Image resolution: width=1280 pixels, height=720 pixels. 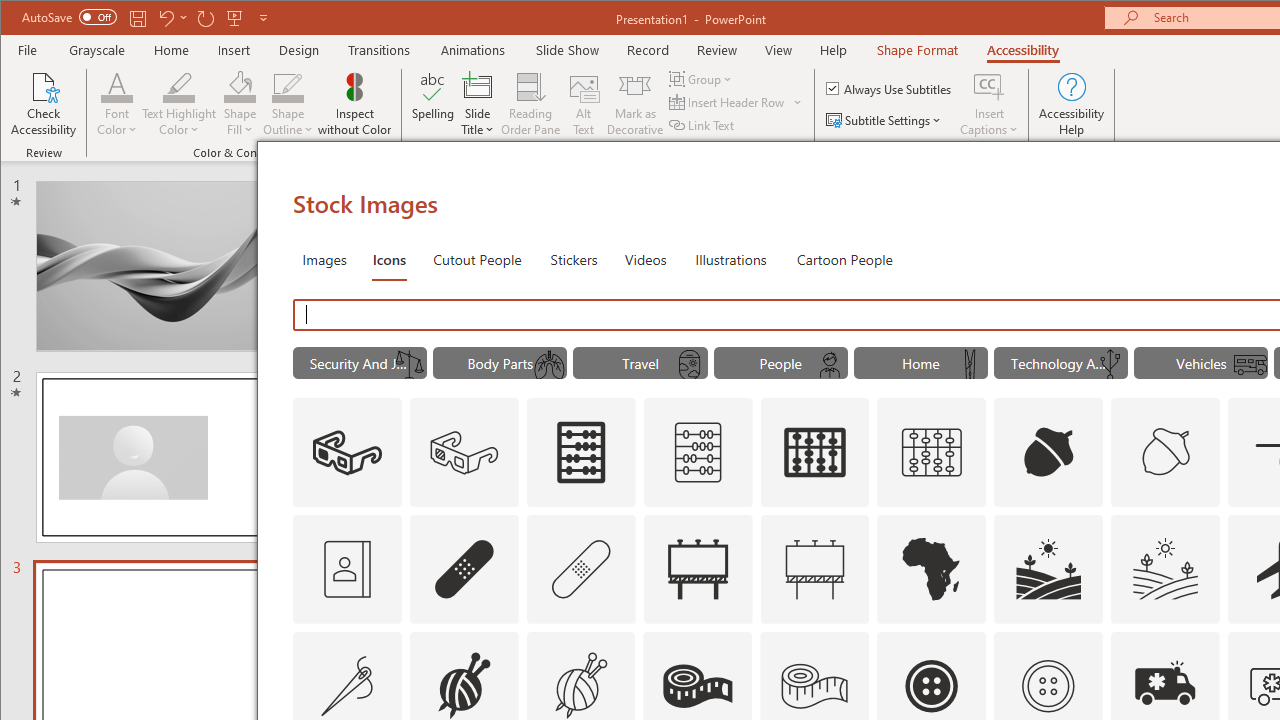 What do you see at coordinates (464, 452) in the screenshot?
I see `AutomationID: Icons_3dGlasses_M` at bounding box center [464, 452].